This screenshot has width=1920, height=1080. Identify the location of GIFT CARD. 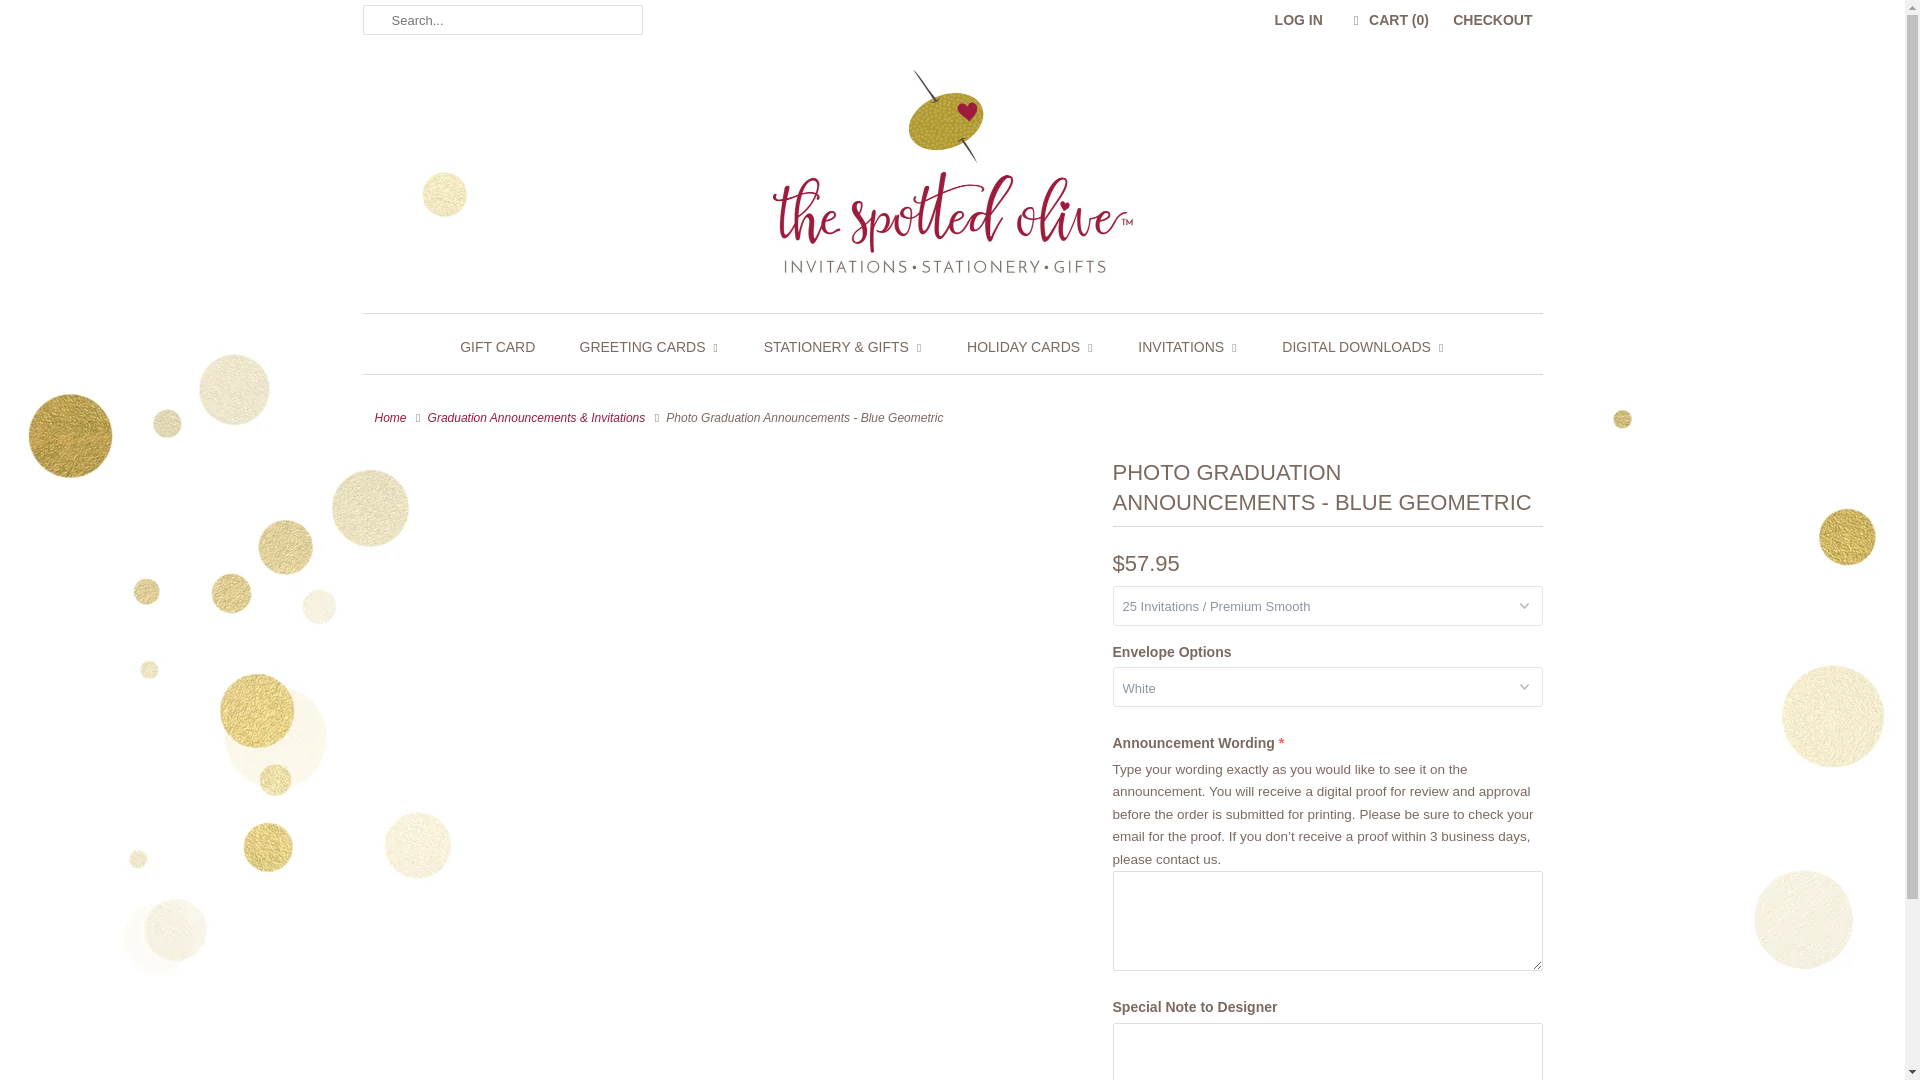
(498, 346).